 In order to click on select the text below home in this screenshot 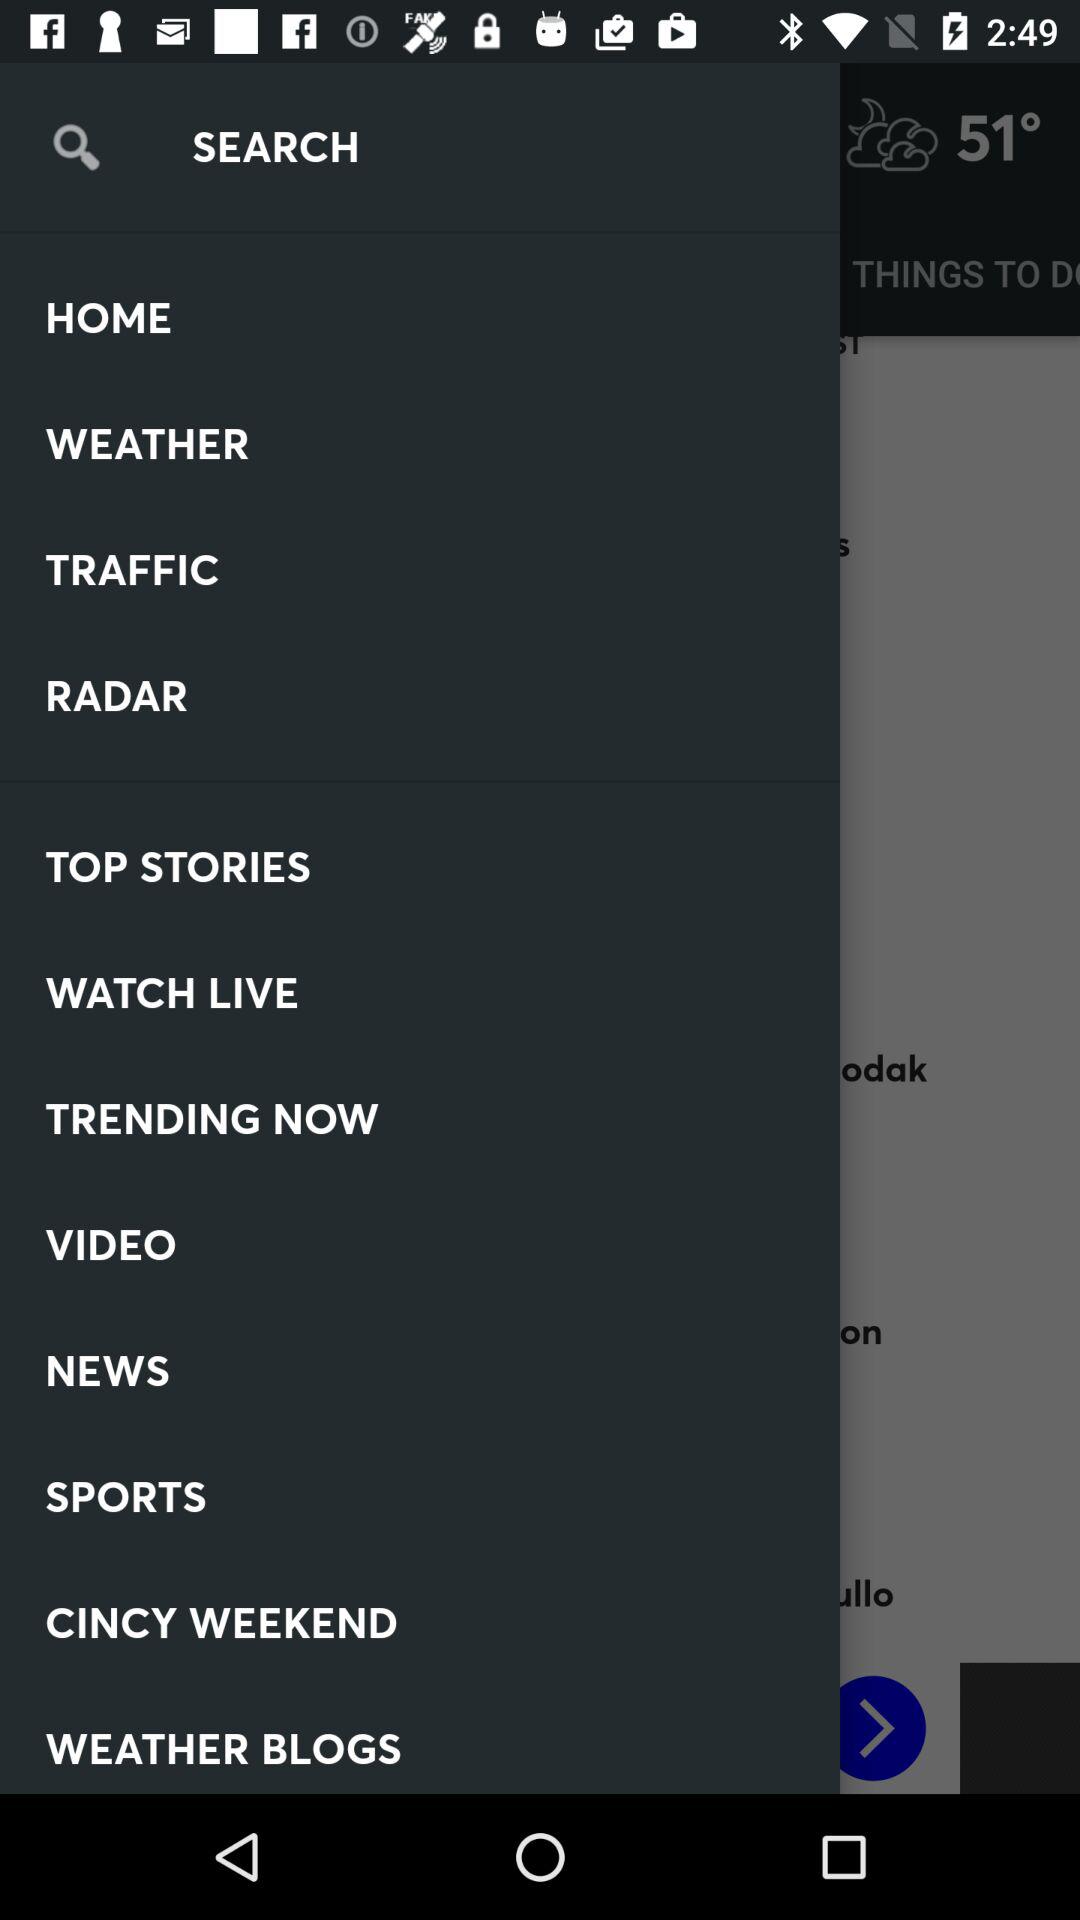, I will do `click(200, 396)`.